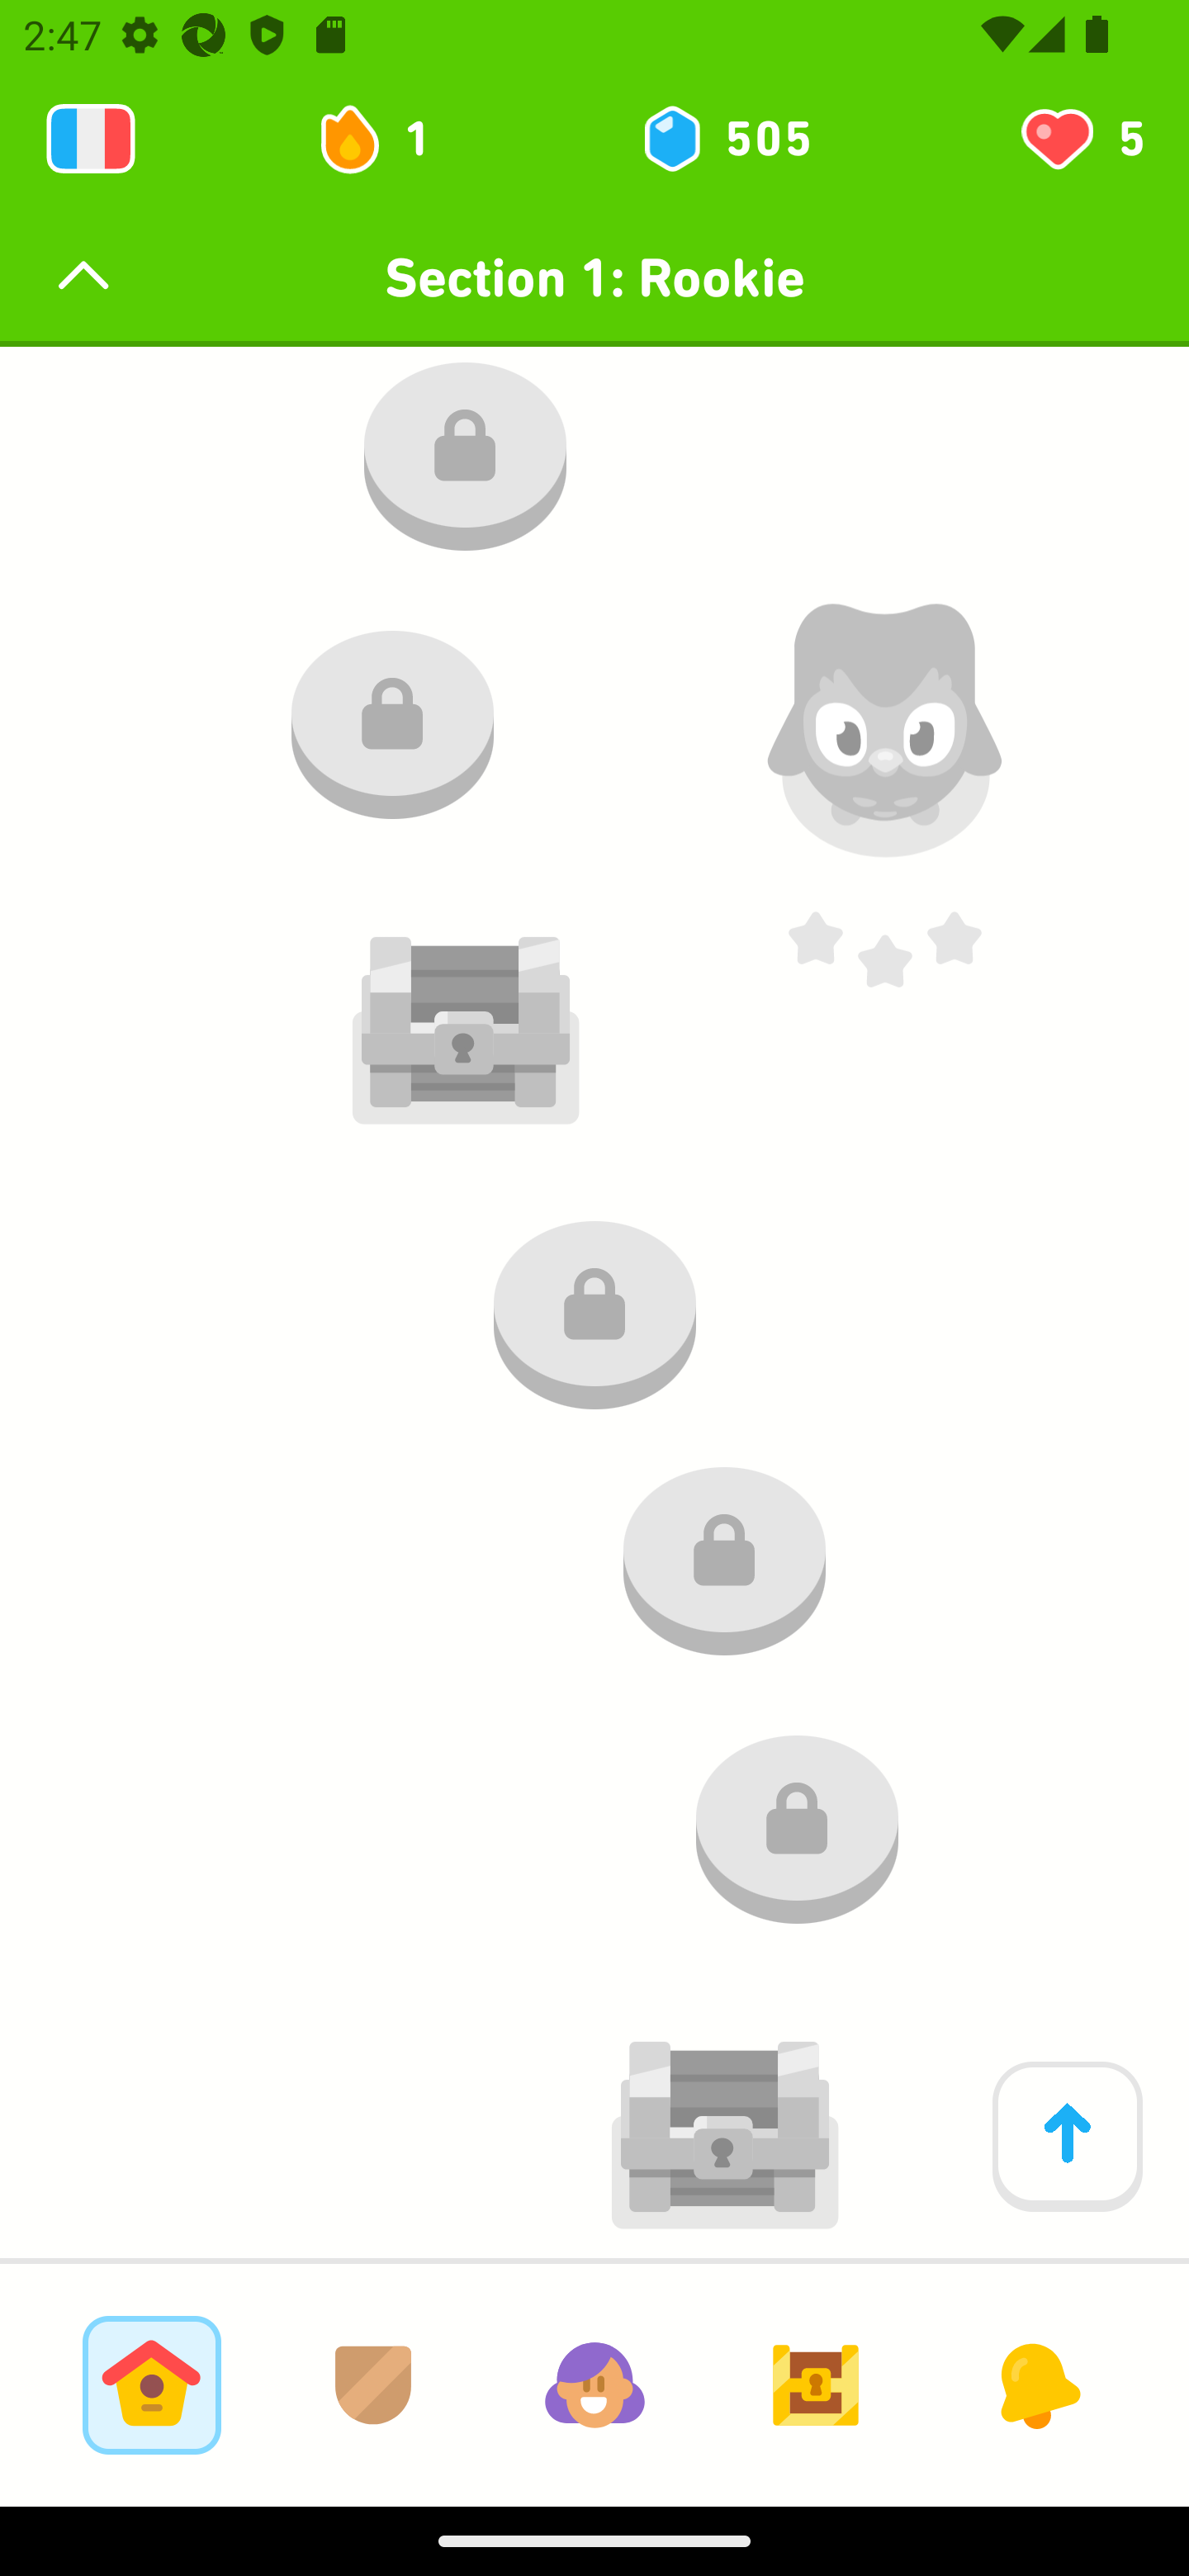 This screenshot has width=1189, height=2576. I want to click on Learning 2131888976, so click(91, 139).